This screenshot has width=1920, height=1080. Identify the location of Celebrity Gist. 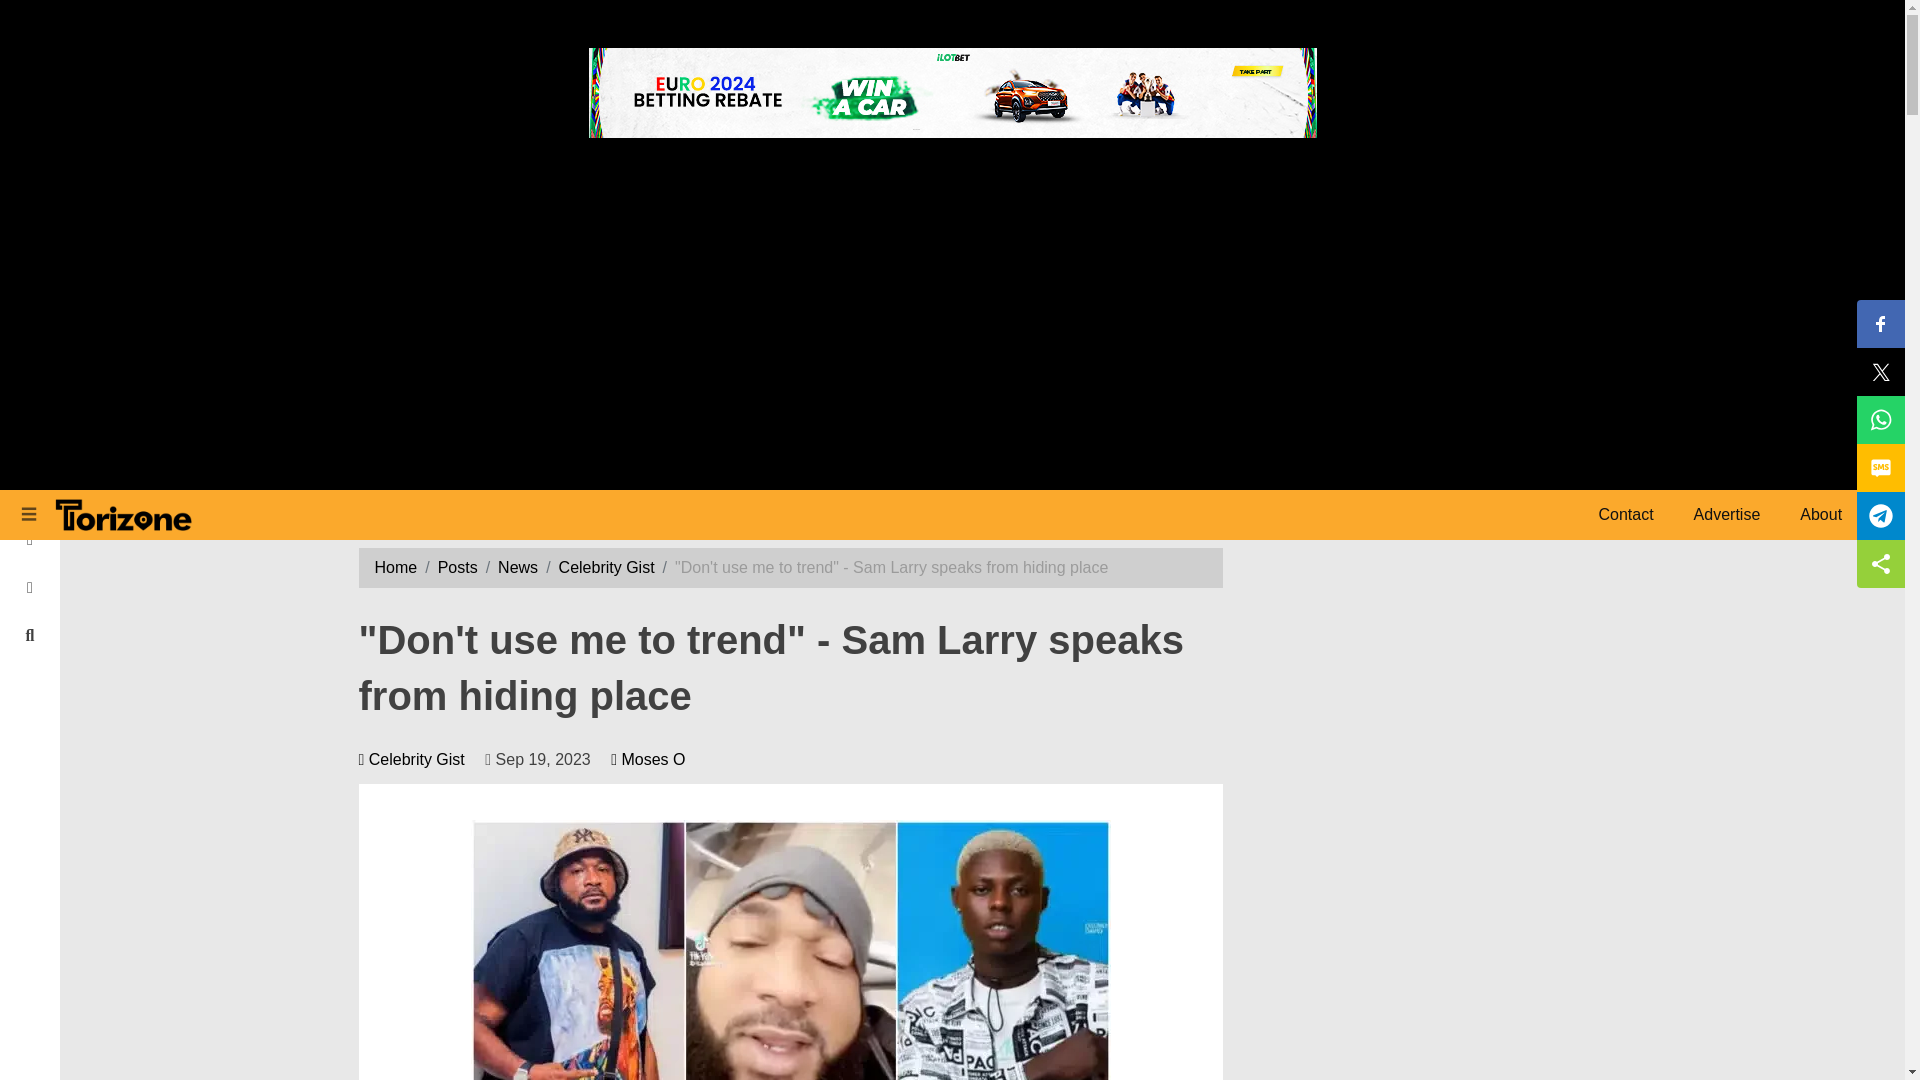
(410, 758).